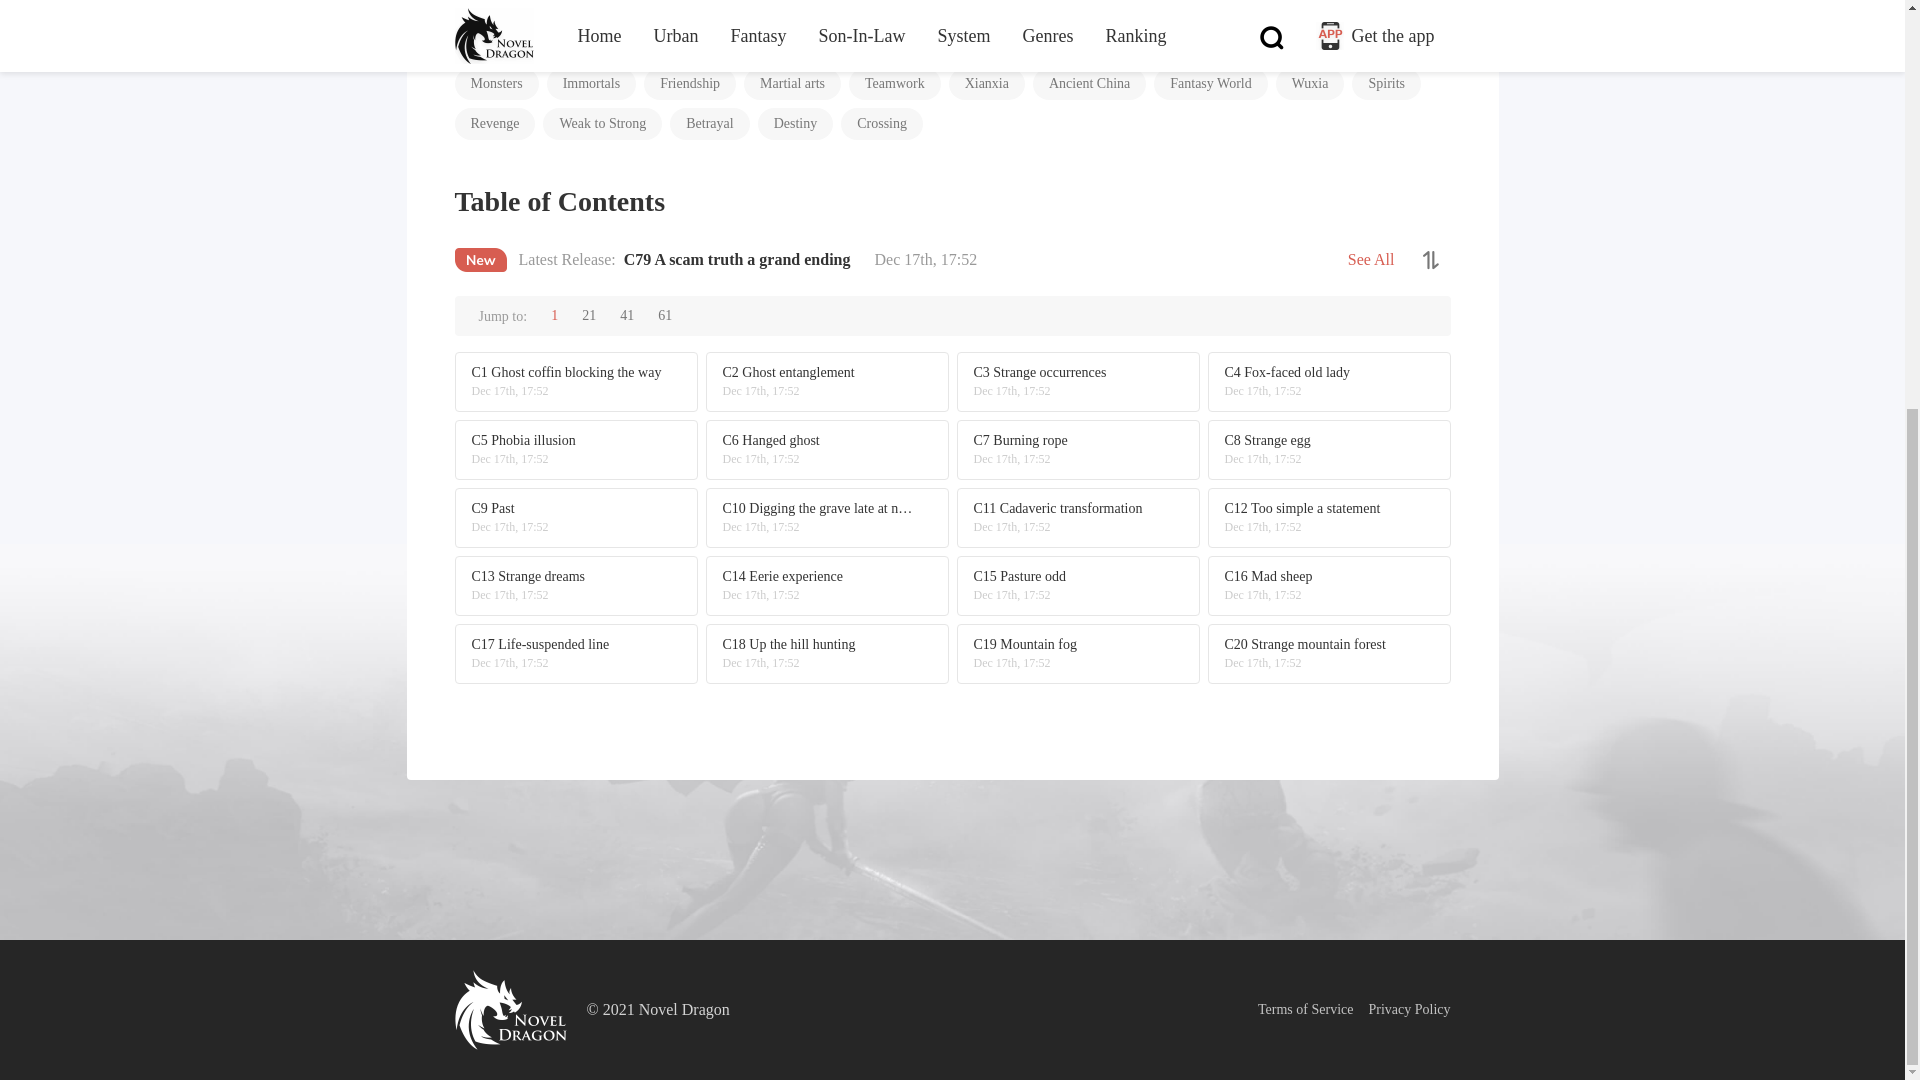 This screenshot has width=1920, height=1080. Describe the element at coordinates (1010, 44) in the screenshot. I see `Fantasy` at that location.